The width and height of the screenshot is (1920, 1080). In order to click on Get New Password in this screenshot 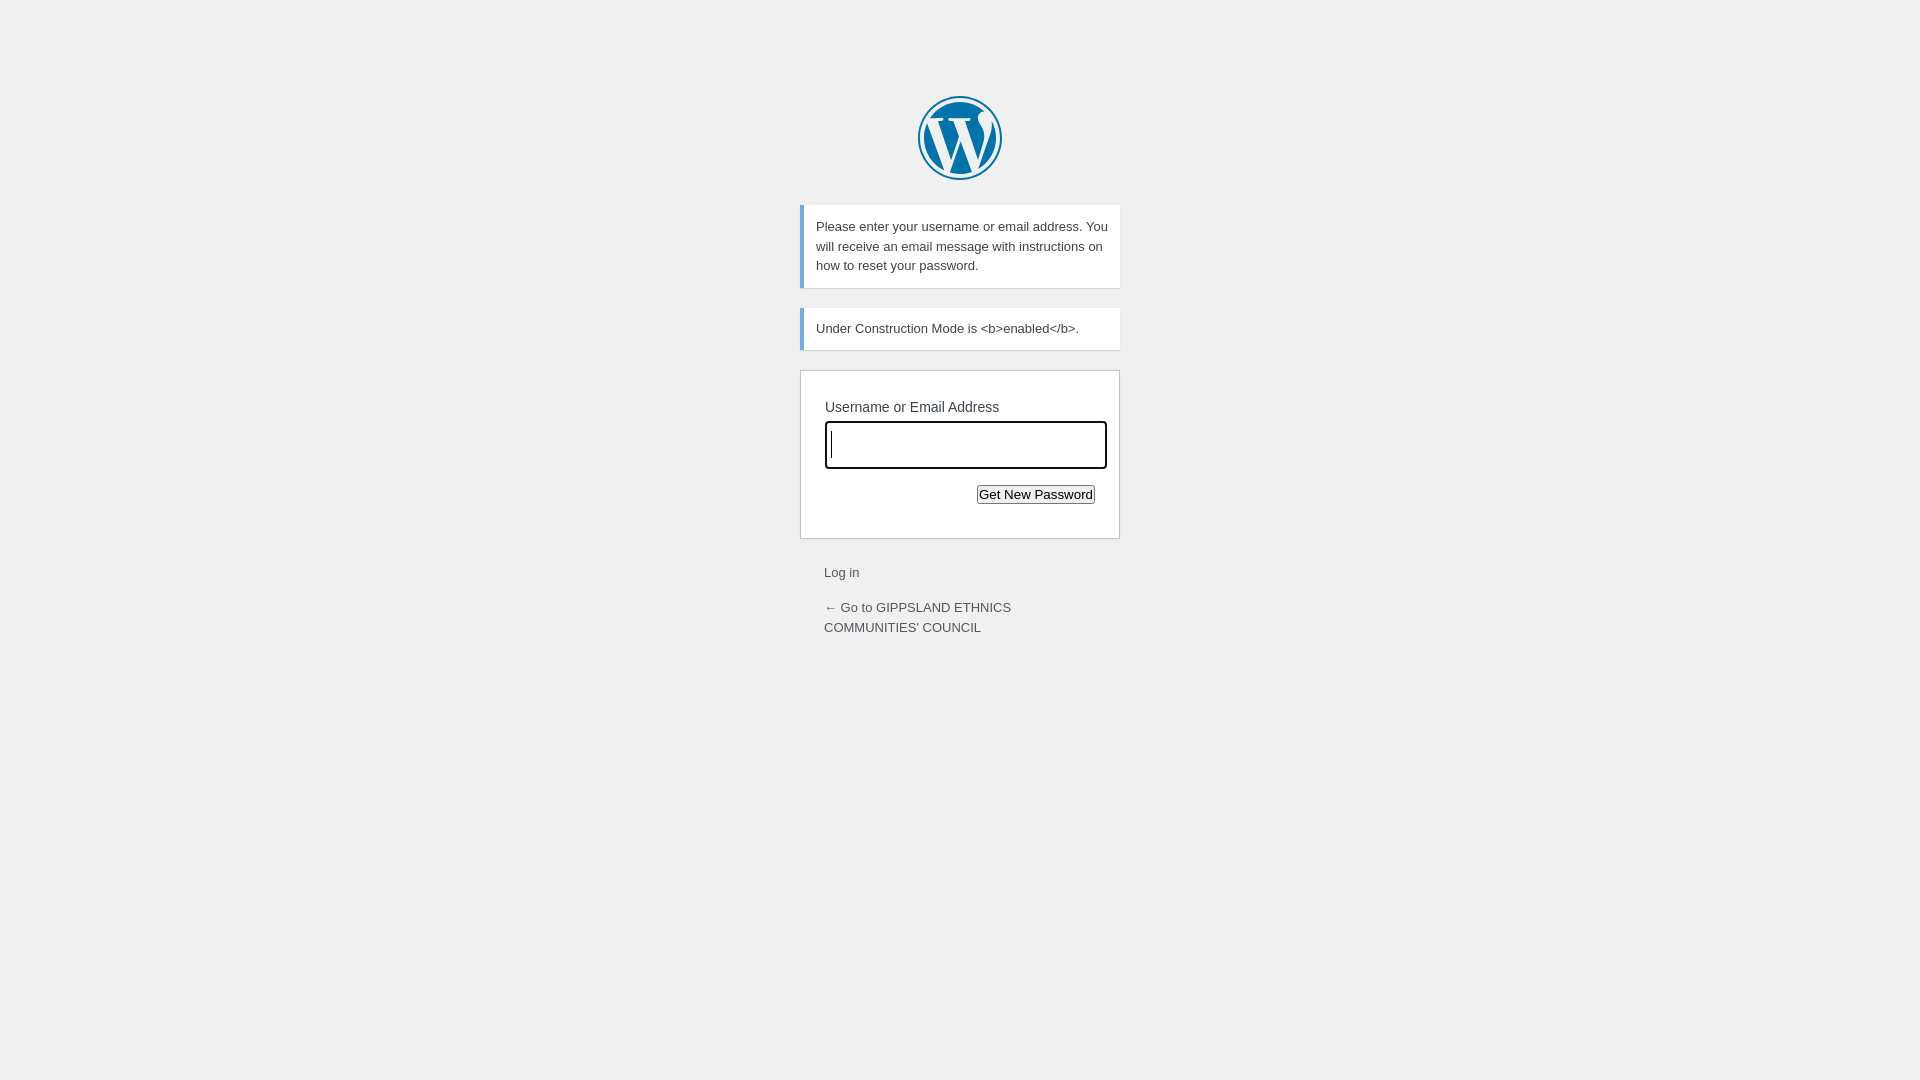, I will do `click(1036, 494)`.